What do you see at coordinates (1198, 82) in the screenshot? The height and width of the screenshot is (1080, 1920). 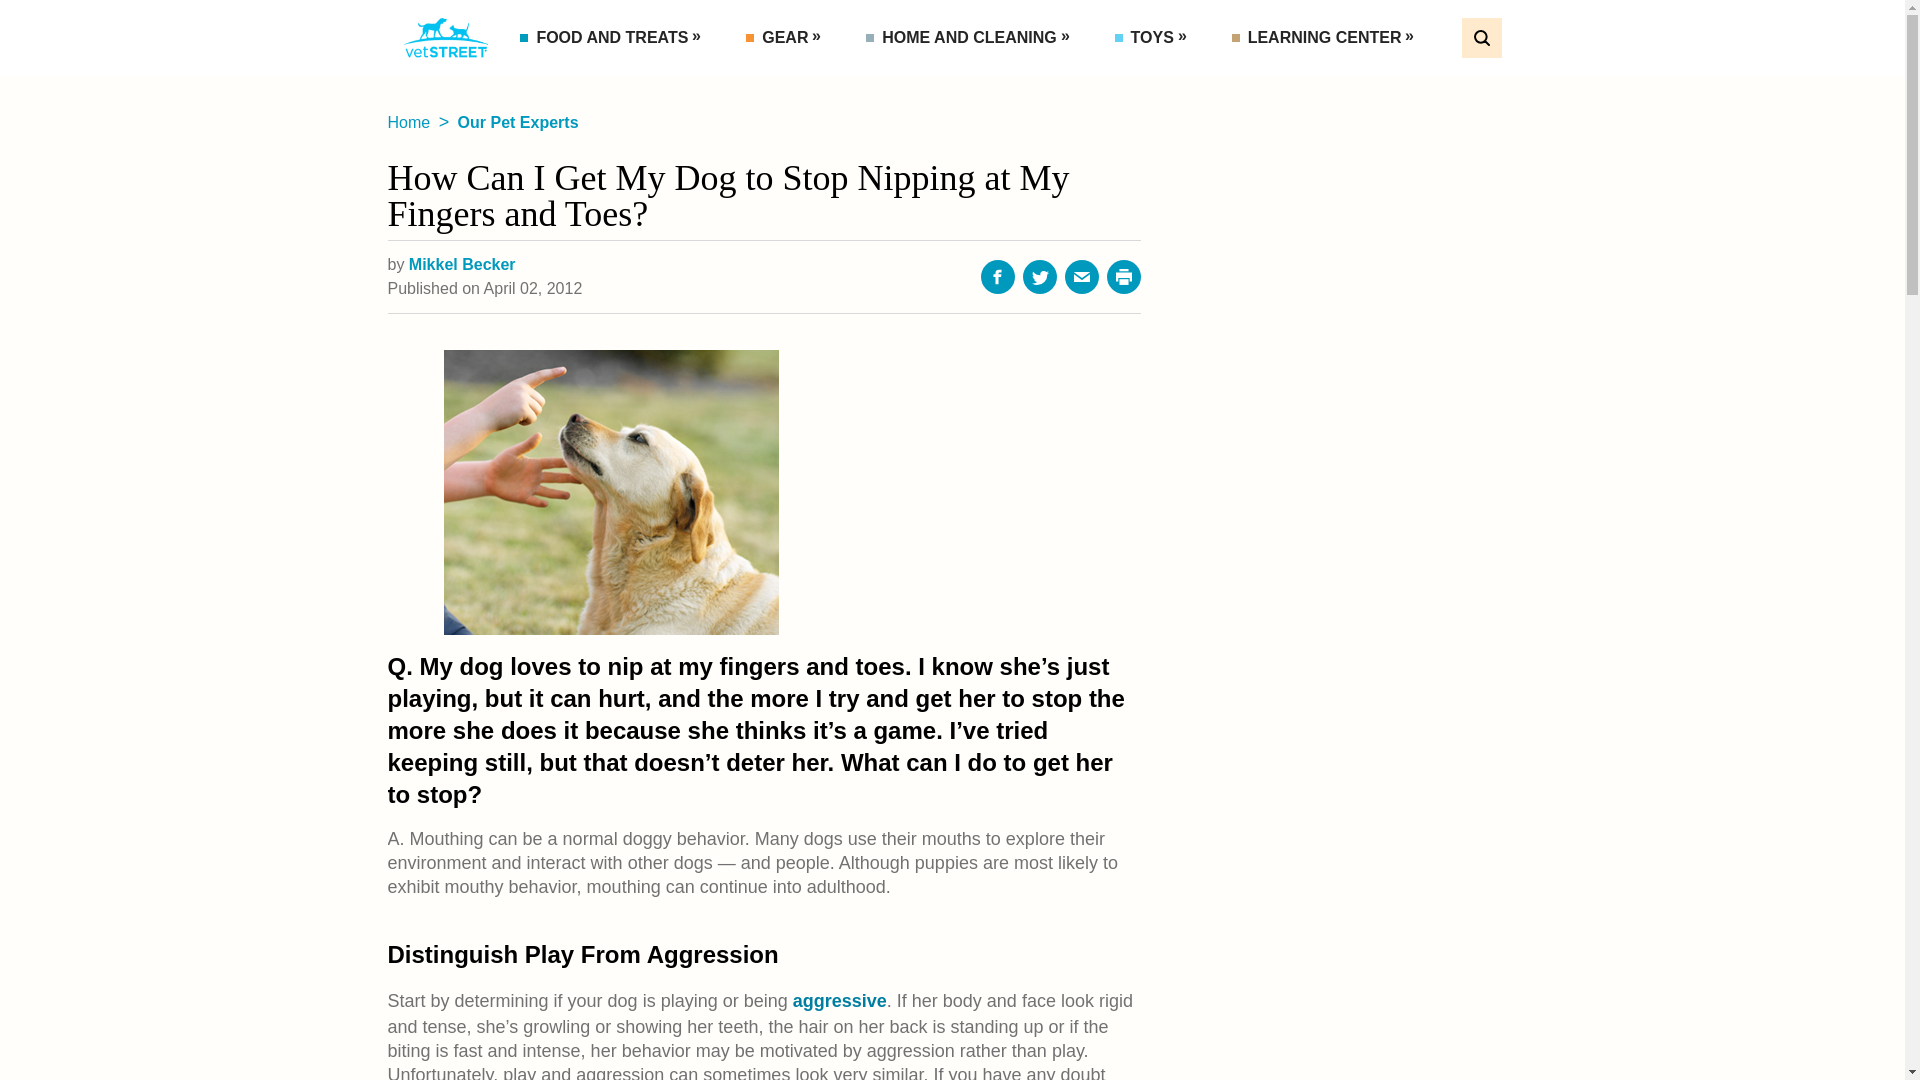 I see `Cat Toys` at bounding box center [1198, 82].